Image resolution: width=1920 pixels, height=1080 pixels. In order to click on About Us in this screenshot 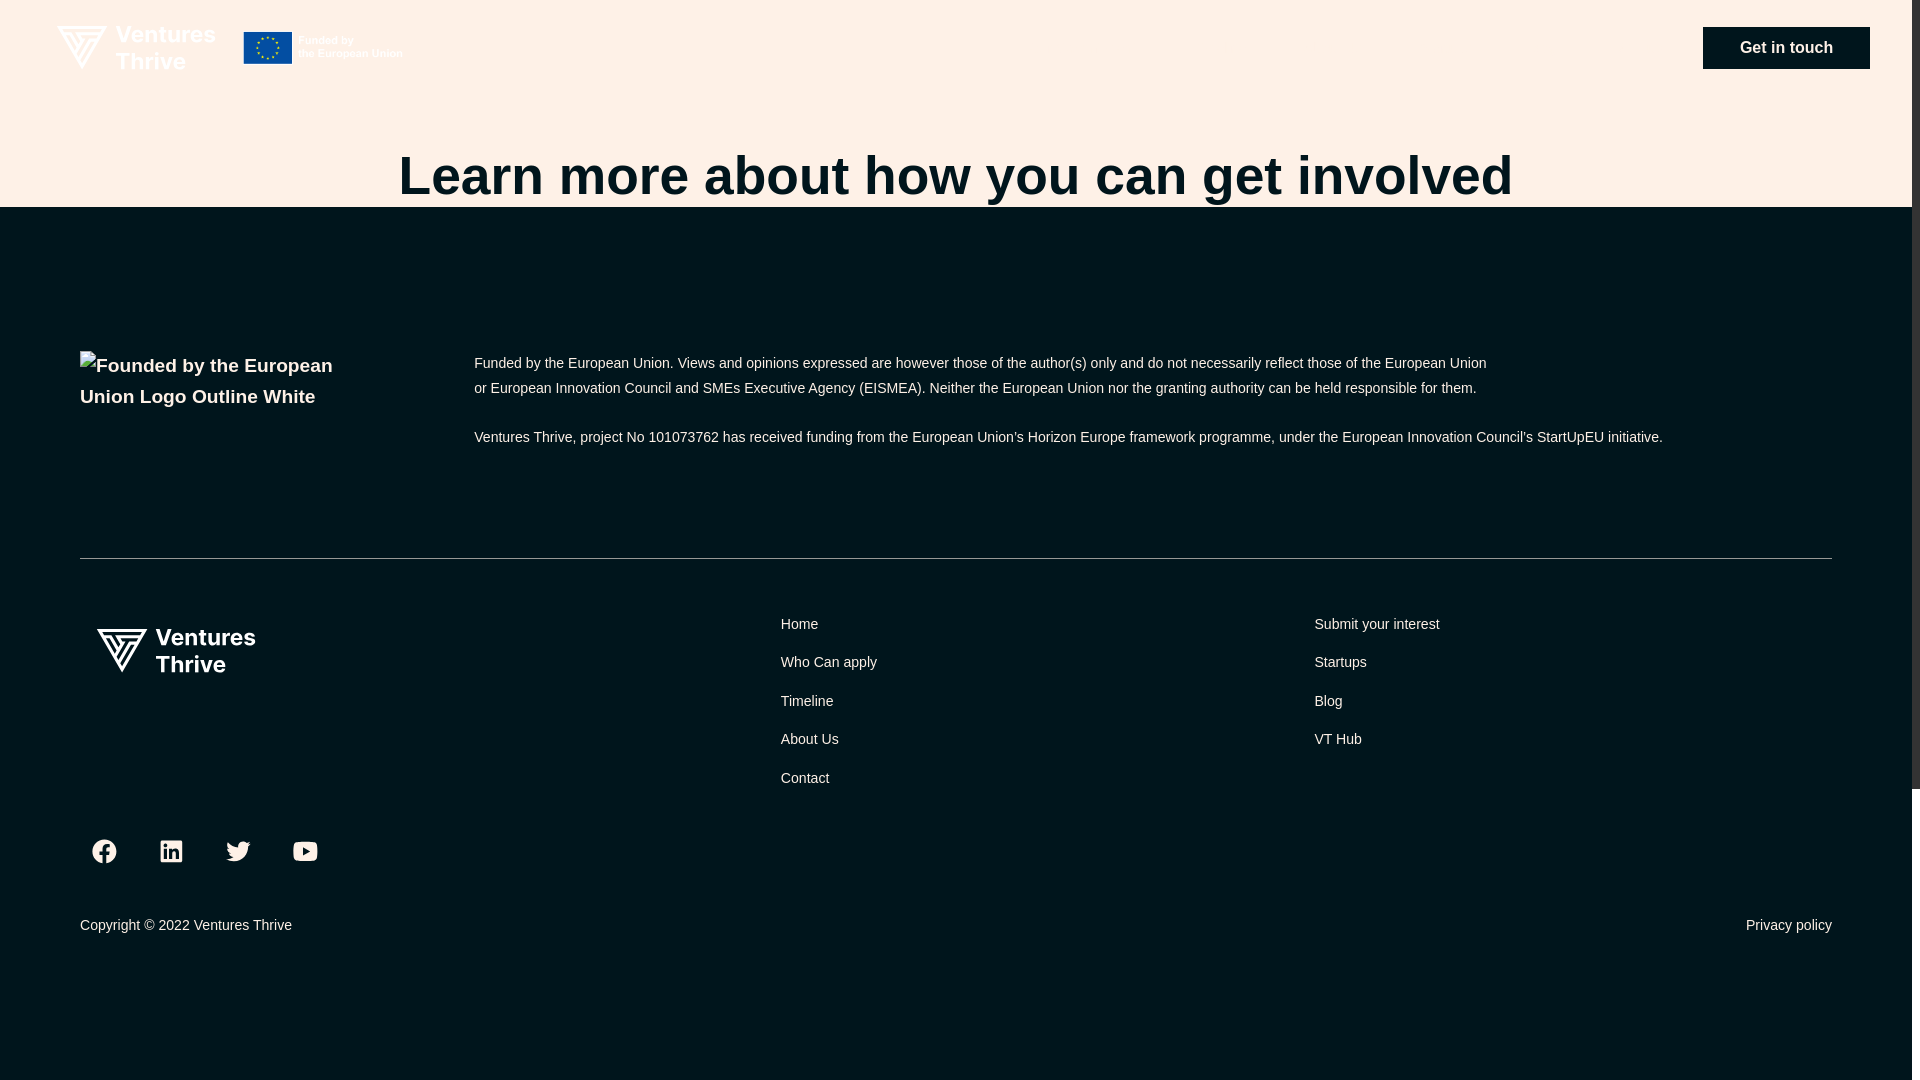, I will do `click(1040, 738)`.